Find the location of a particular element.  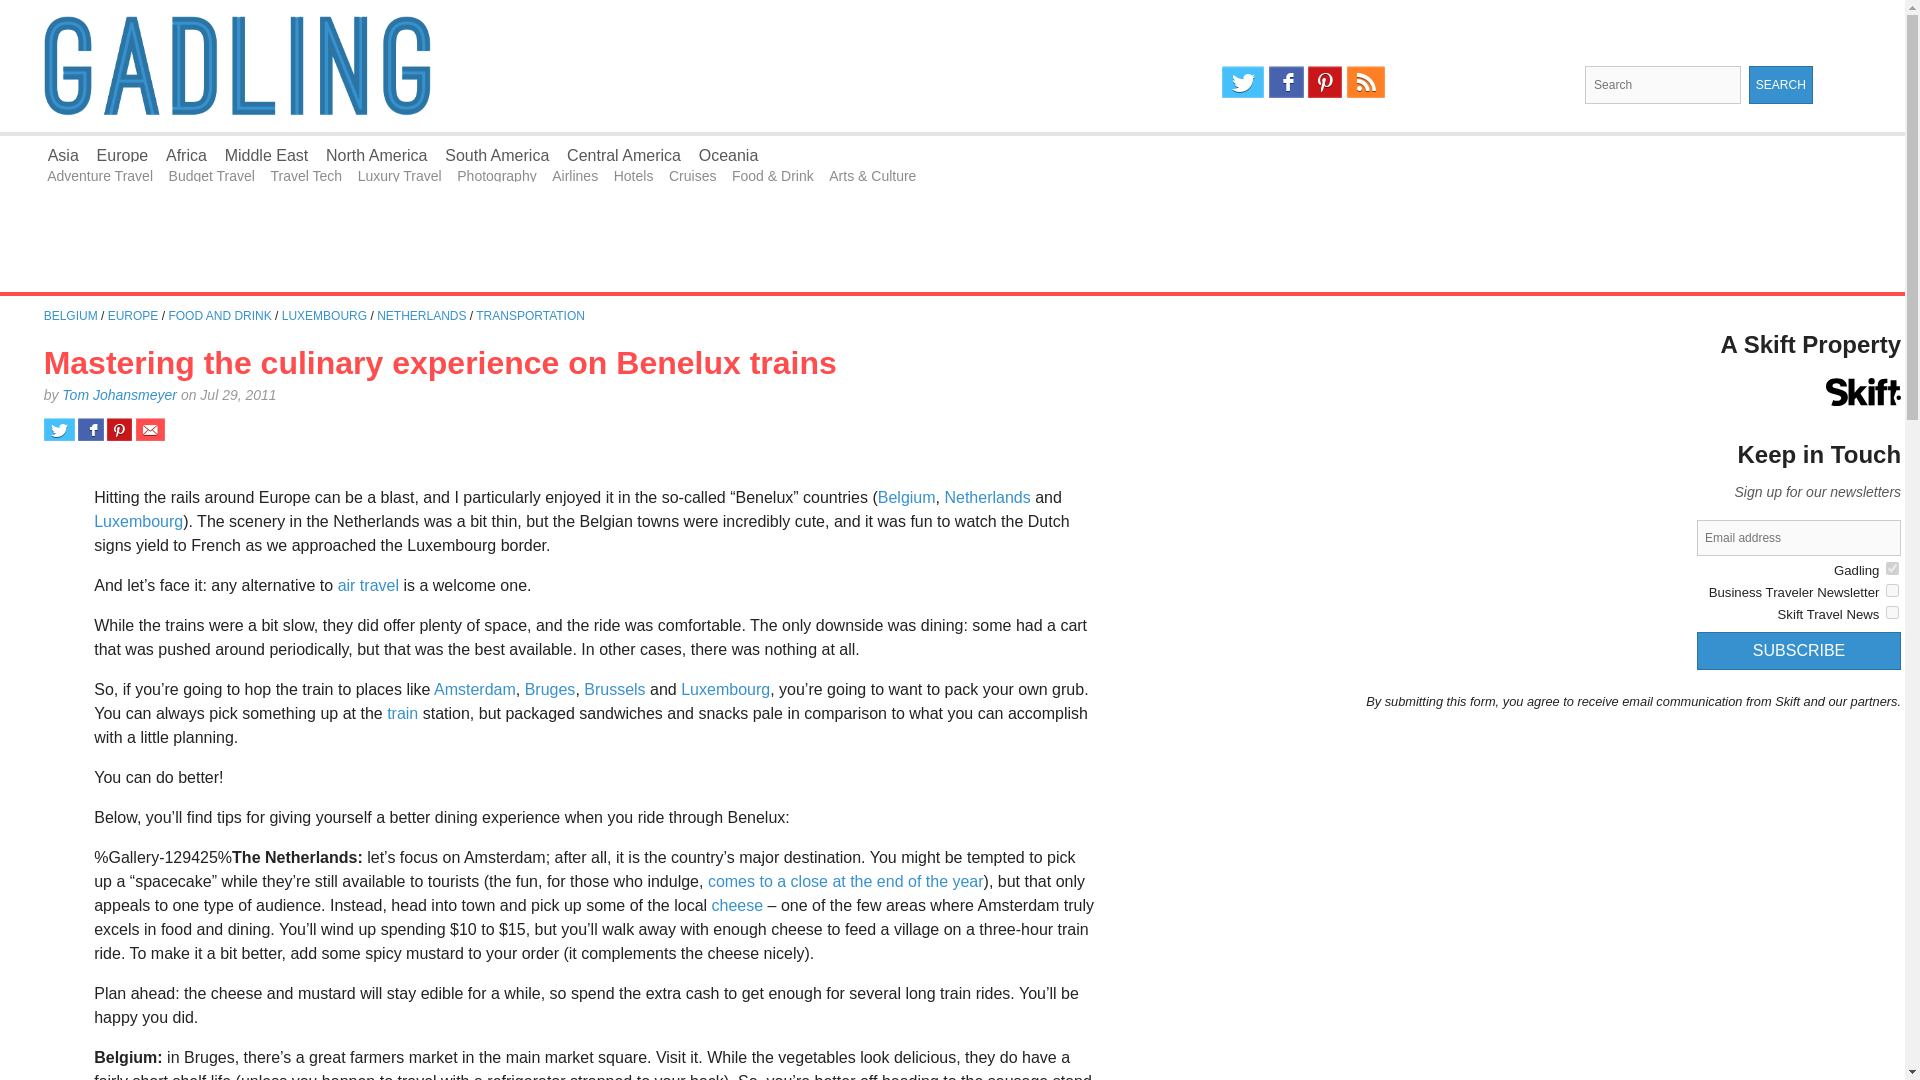

Travel Tech is located at coordinates (306, 176).